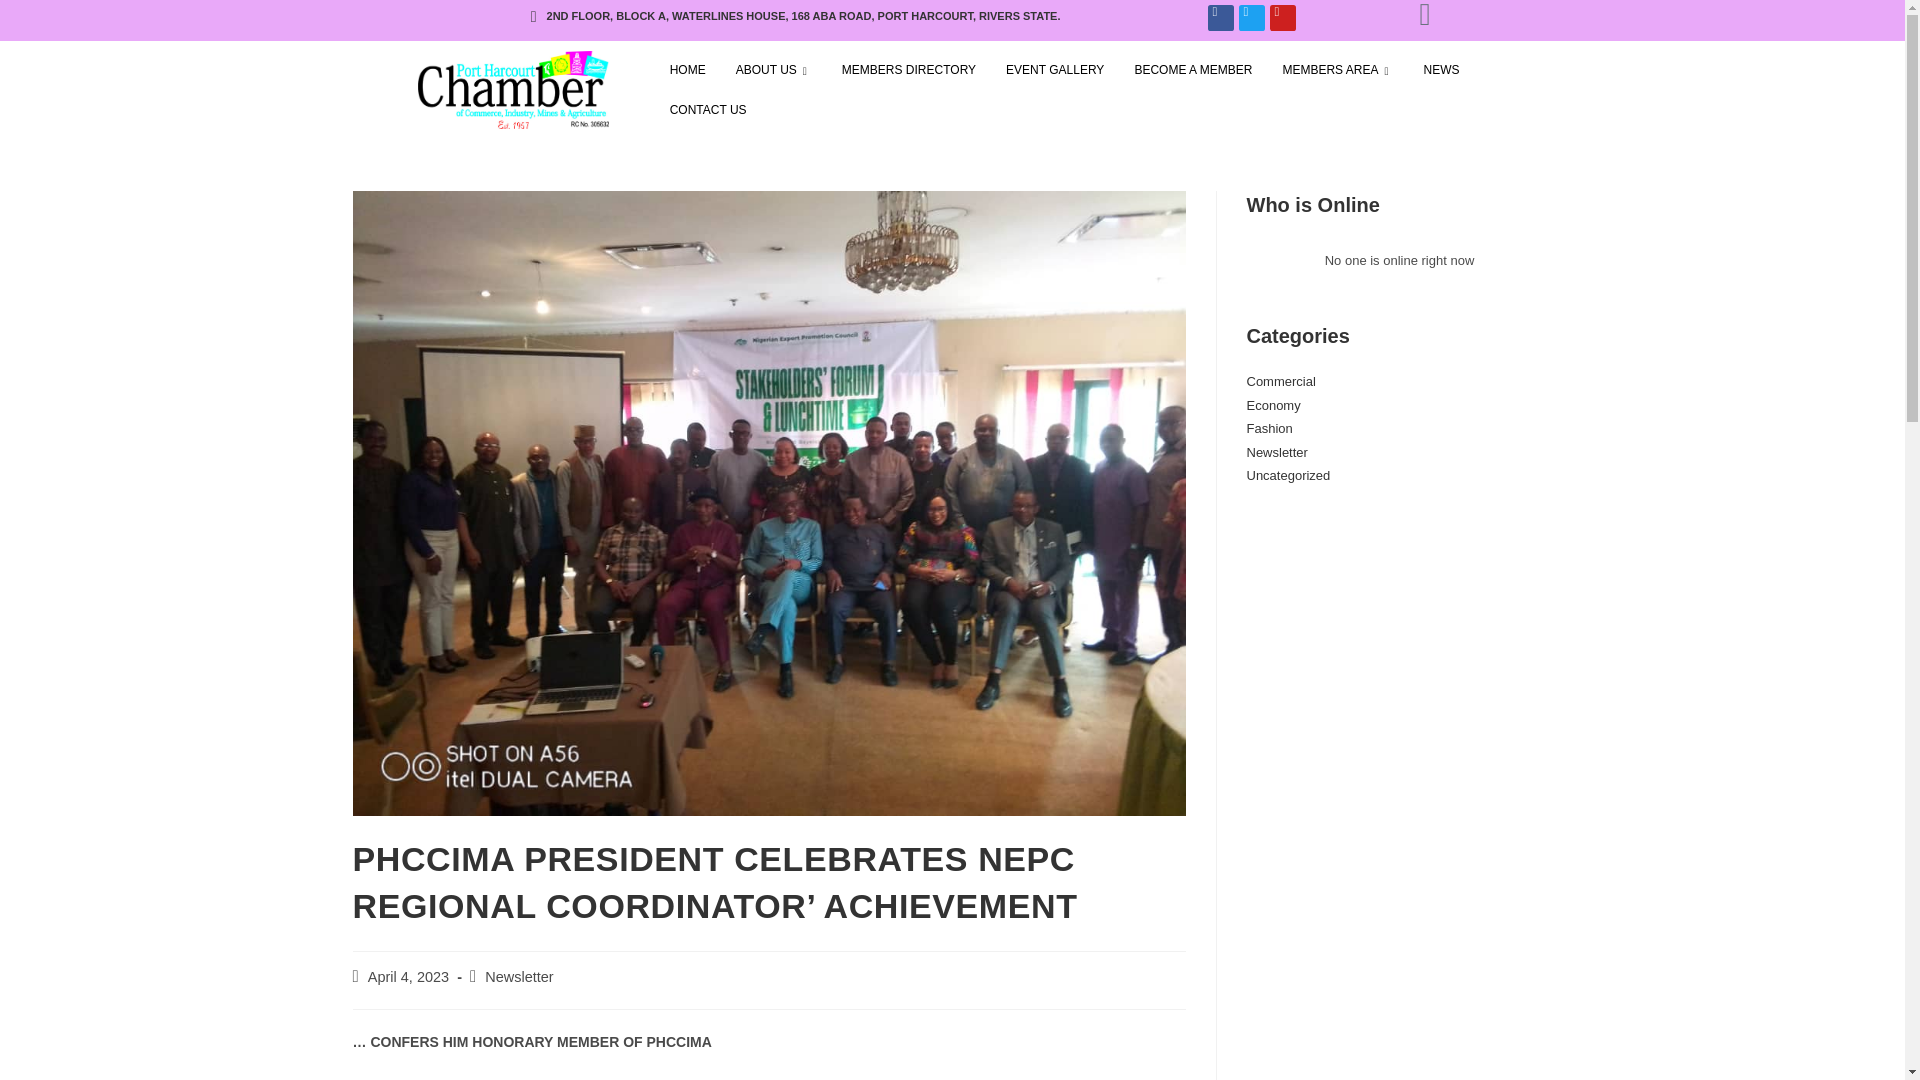 The image size is (1920, 1080). Describe the element at coordinates (1440, 70) in the screenshot. I see `NEWS` at that location.